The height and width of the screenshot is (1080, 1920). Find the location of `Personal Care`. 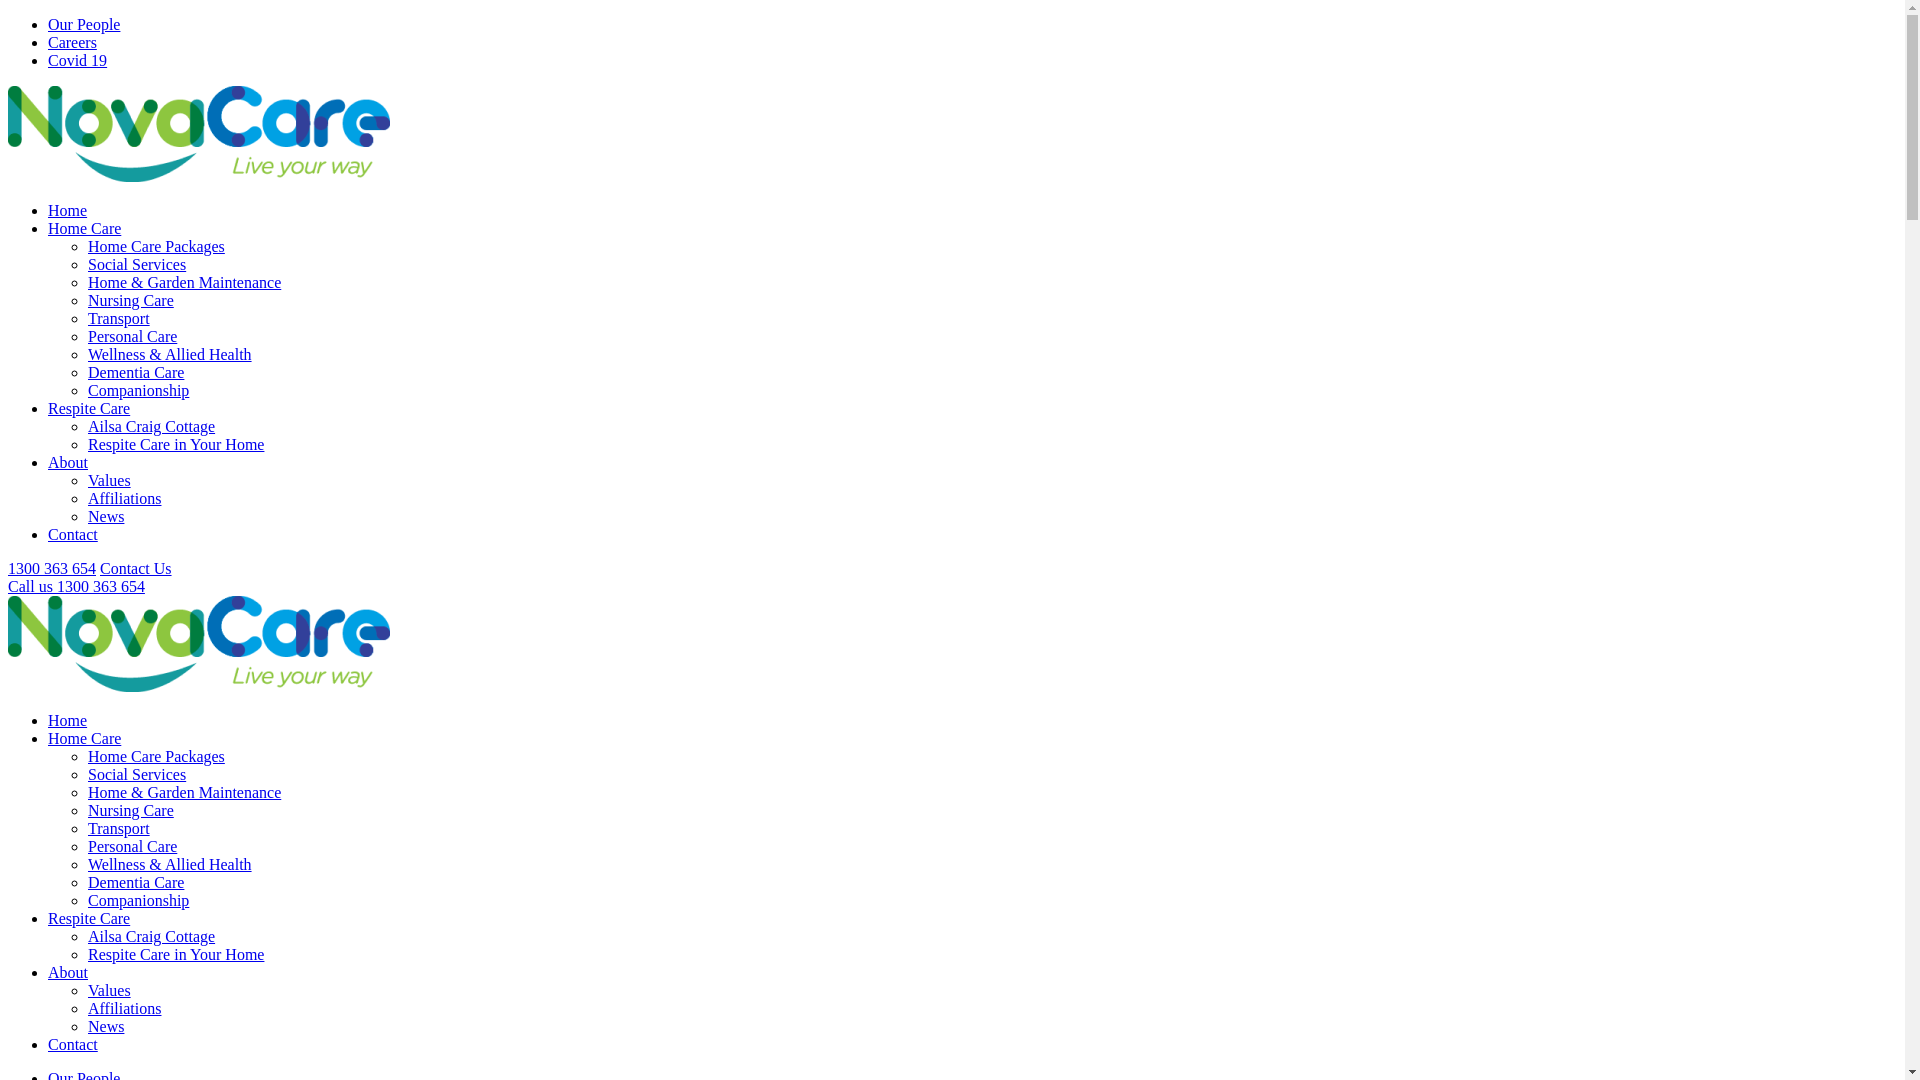

Personal Care is located at coordinates (132, 336).